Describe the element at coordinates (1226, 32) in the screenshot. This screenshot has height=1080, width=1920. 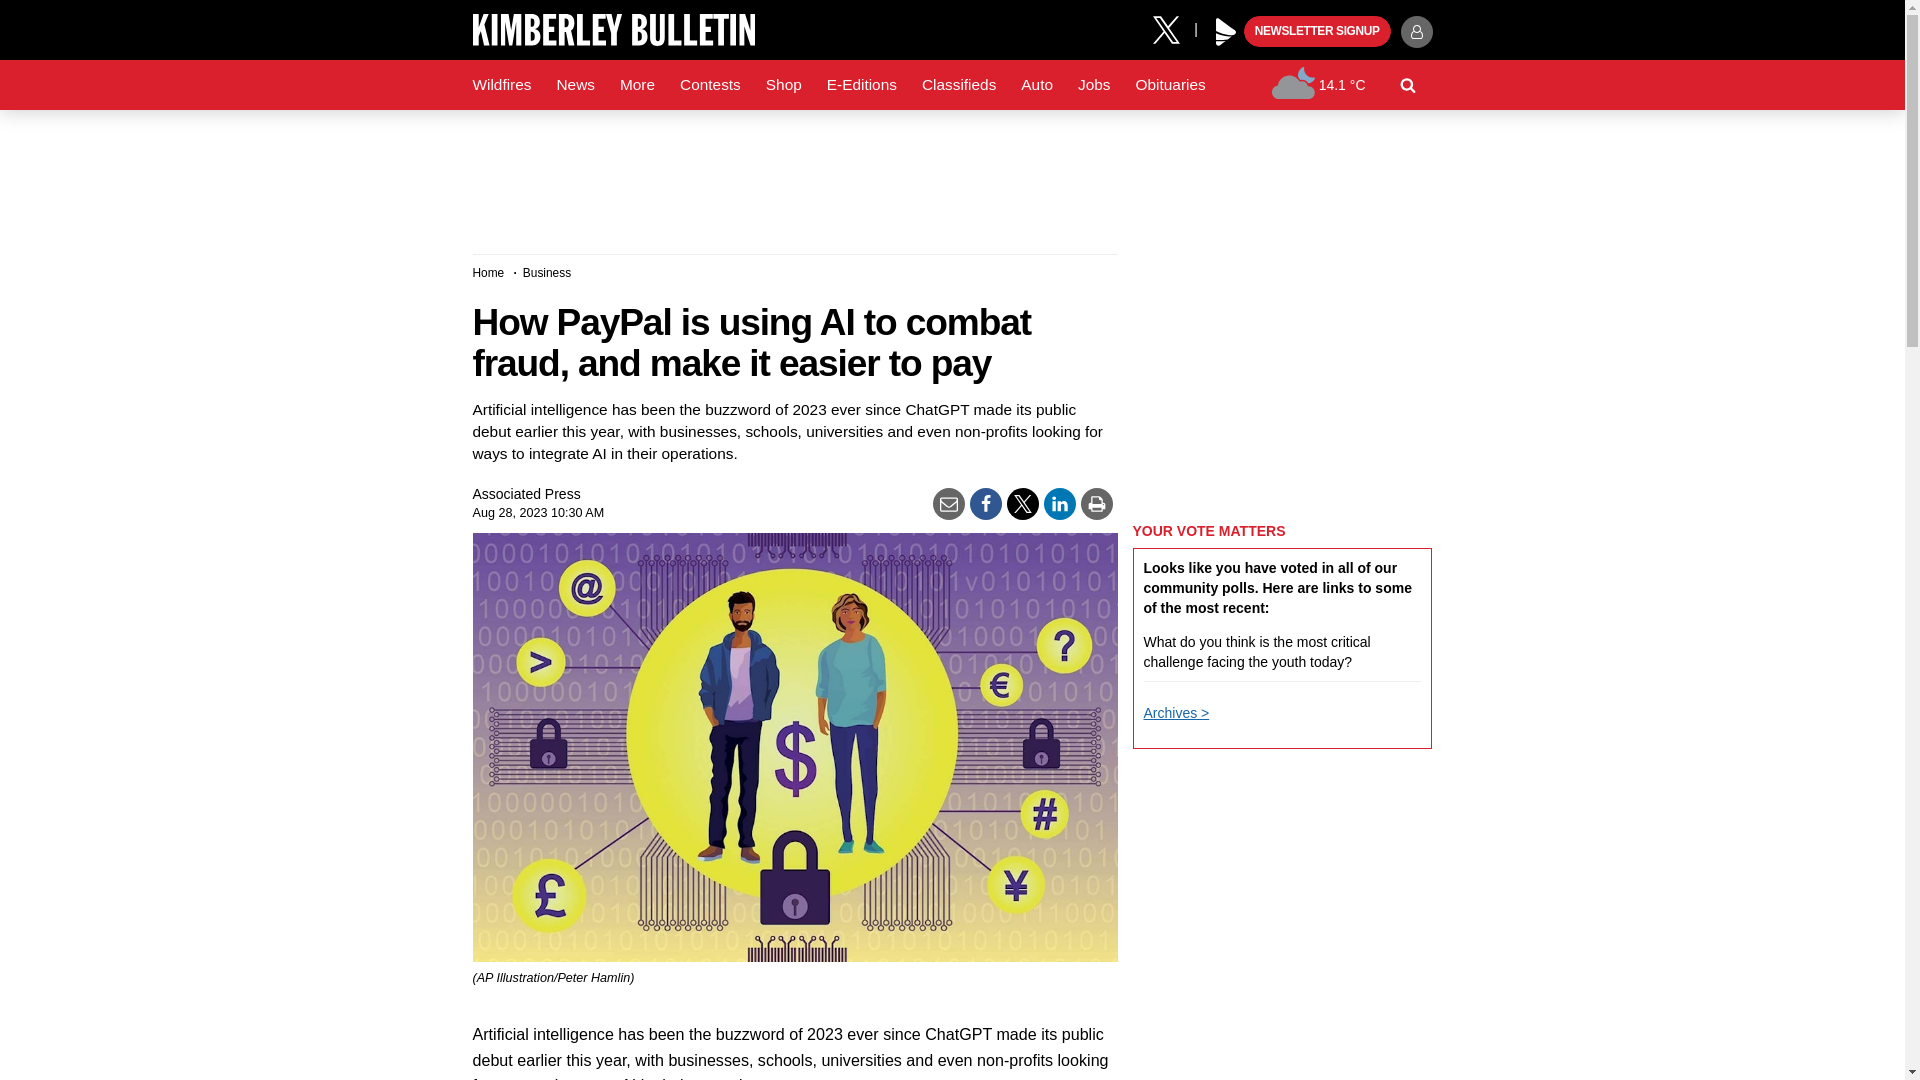
I see `Play` at that location.